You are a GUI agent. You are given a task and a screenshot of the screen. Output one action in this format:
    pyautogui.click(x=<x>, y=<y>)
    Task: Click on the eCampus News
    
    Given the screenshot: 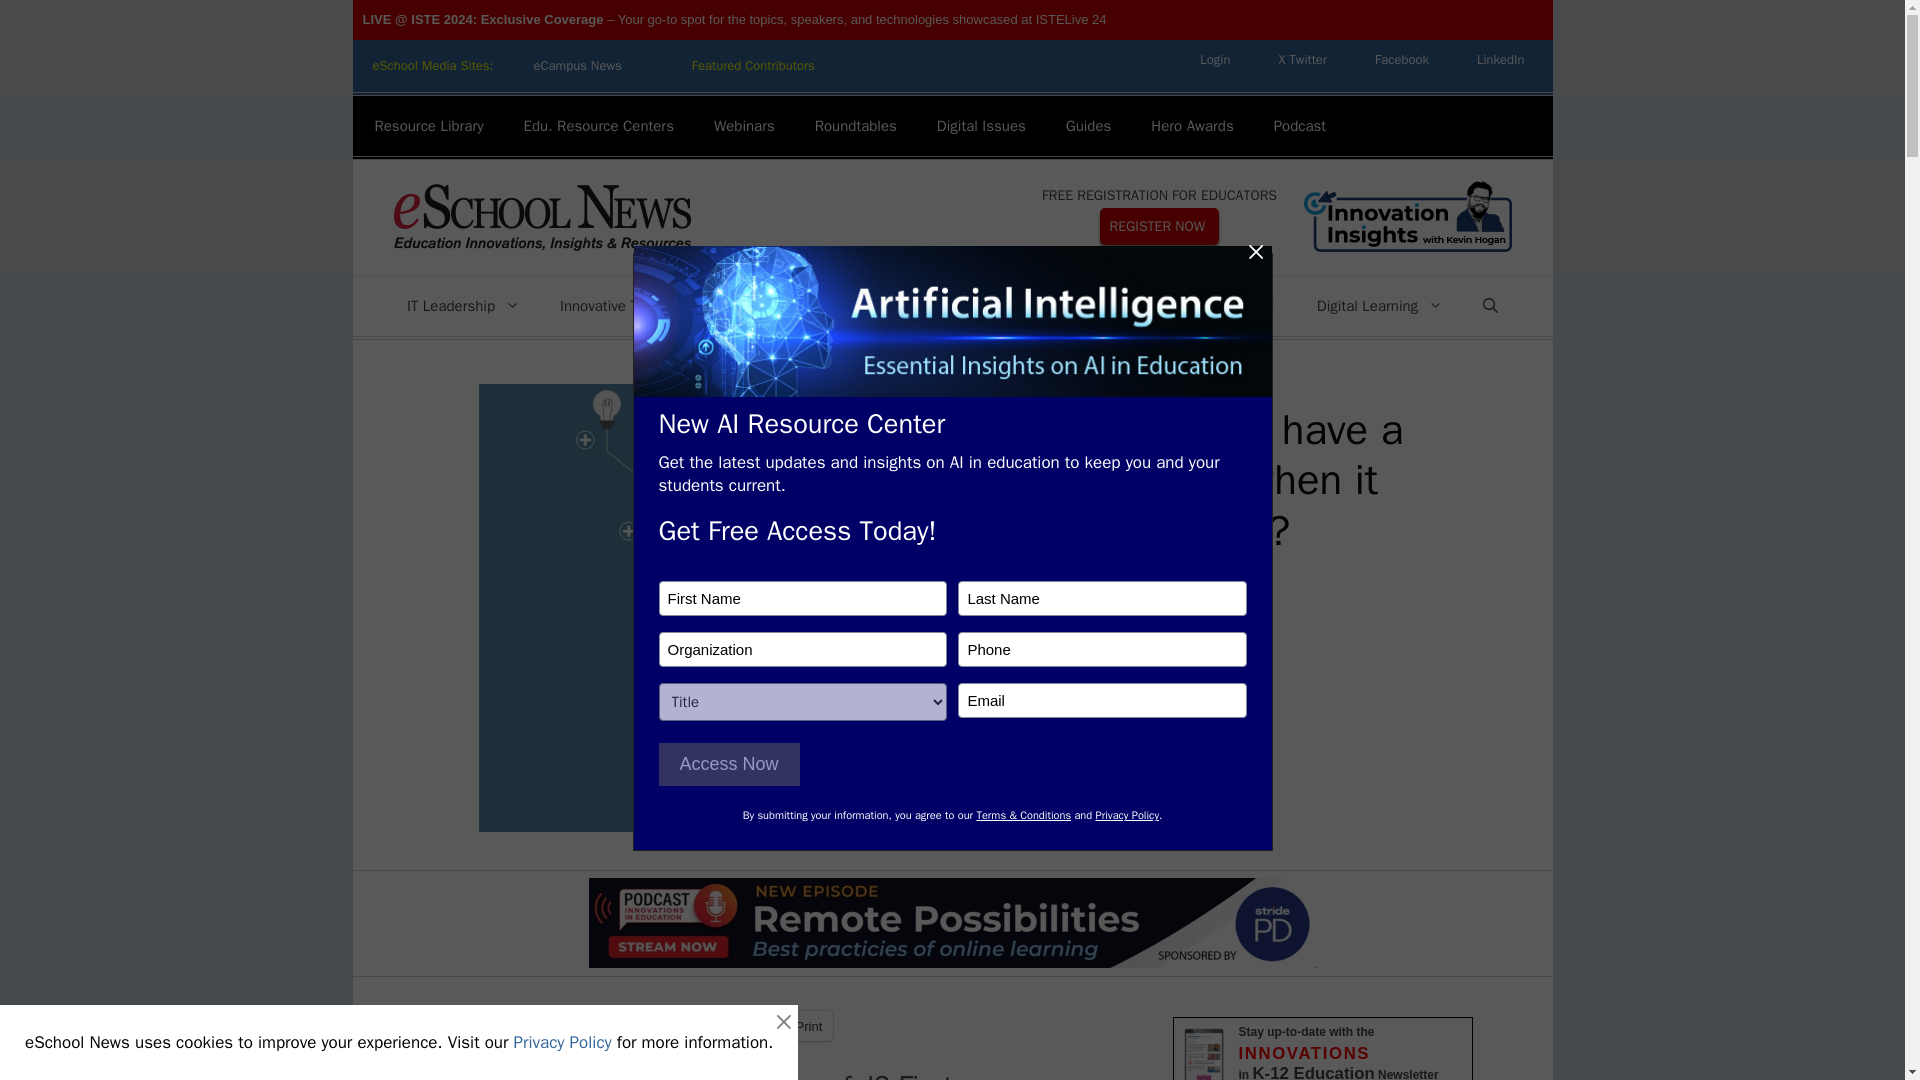 What is the action you would take?
    pyautogui.click(x=576, y=66)
    